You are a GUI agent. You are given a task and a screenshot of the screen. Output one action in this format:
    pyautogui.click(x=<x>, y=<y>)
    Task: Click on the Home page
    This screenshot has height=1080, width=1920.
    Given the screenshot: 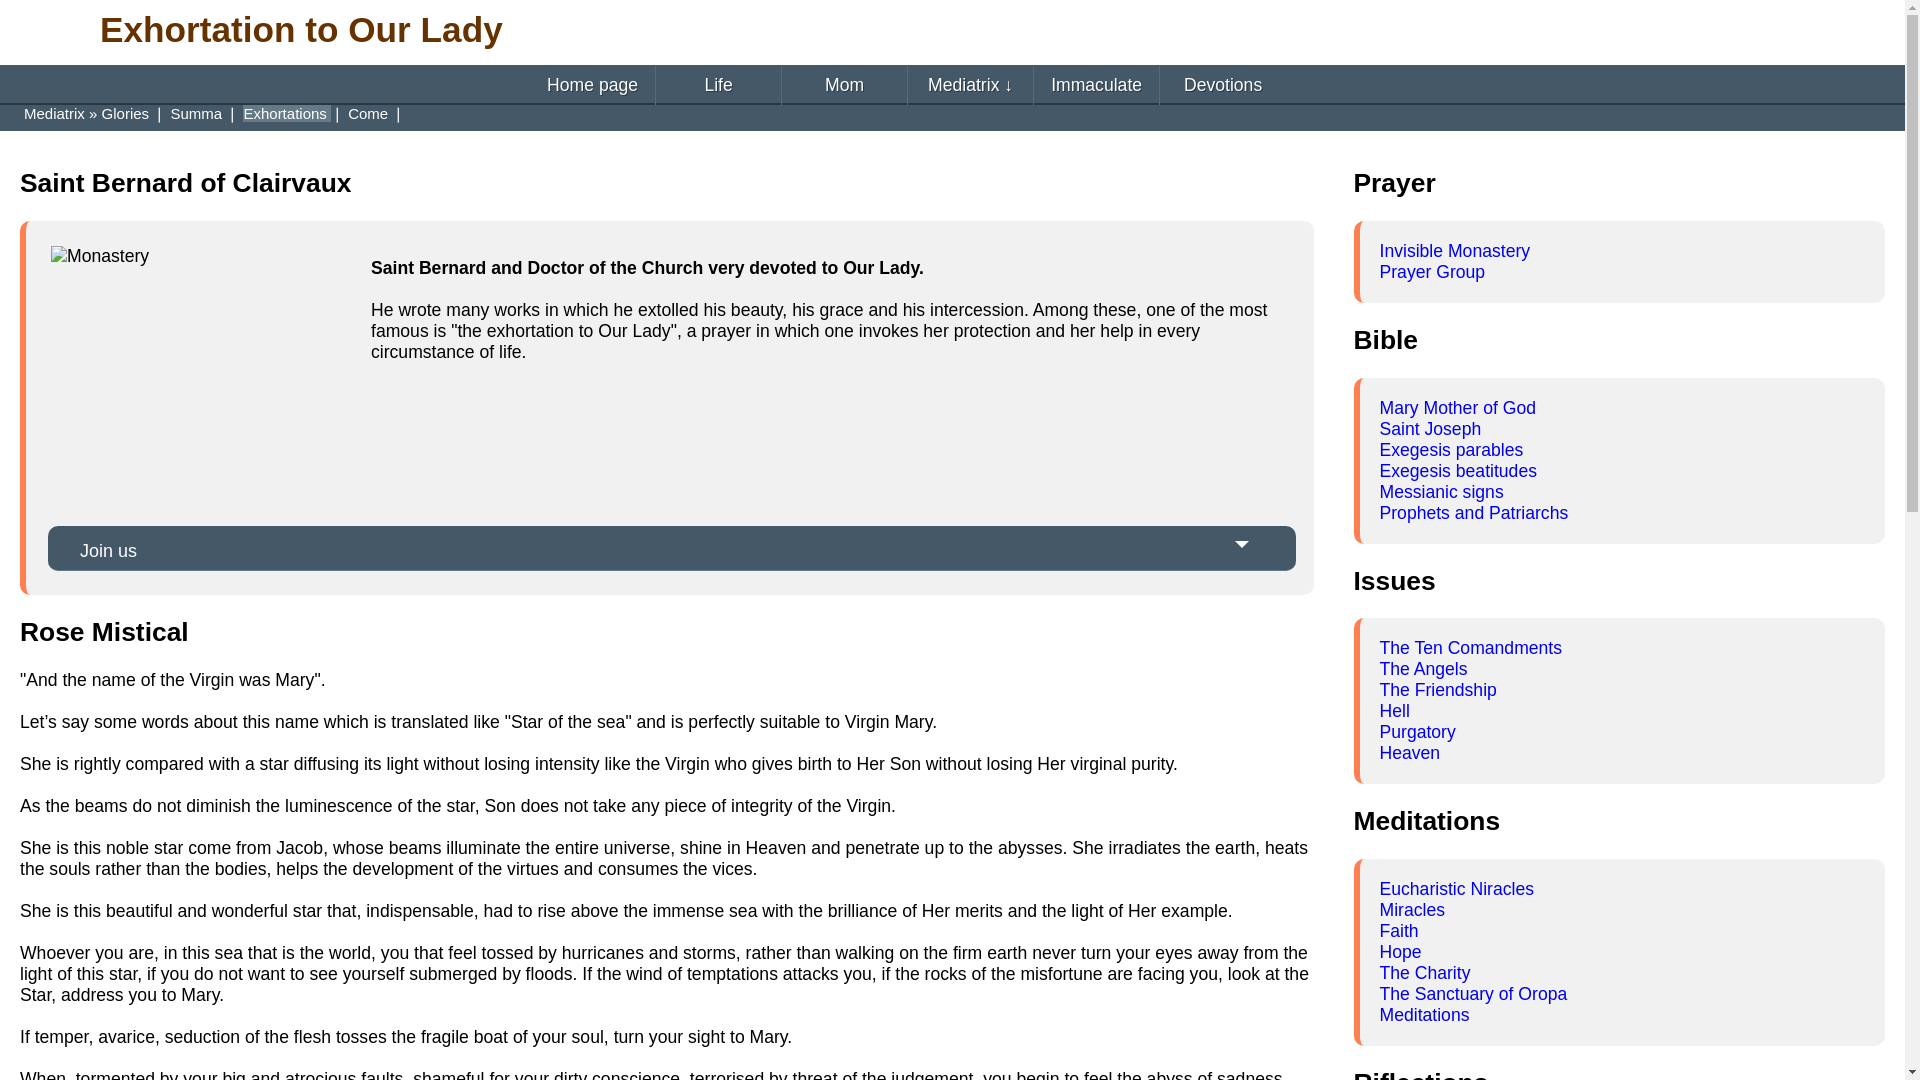 What is the action you would take?
    pyautogui.click(x=592, y=84)
    